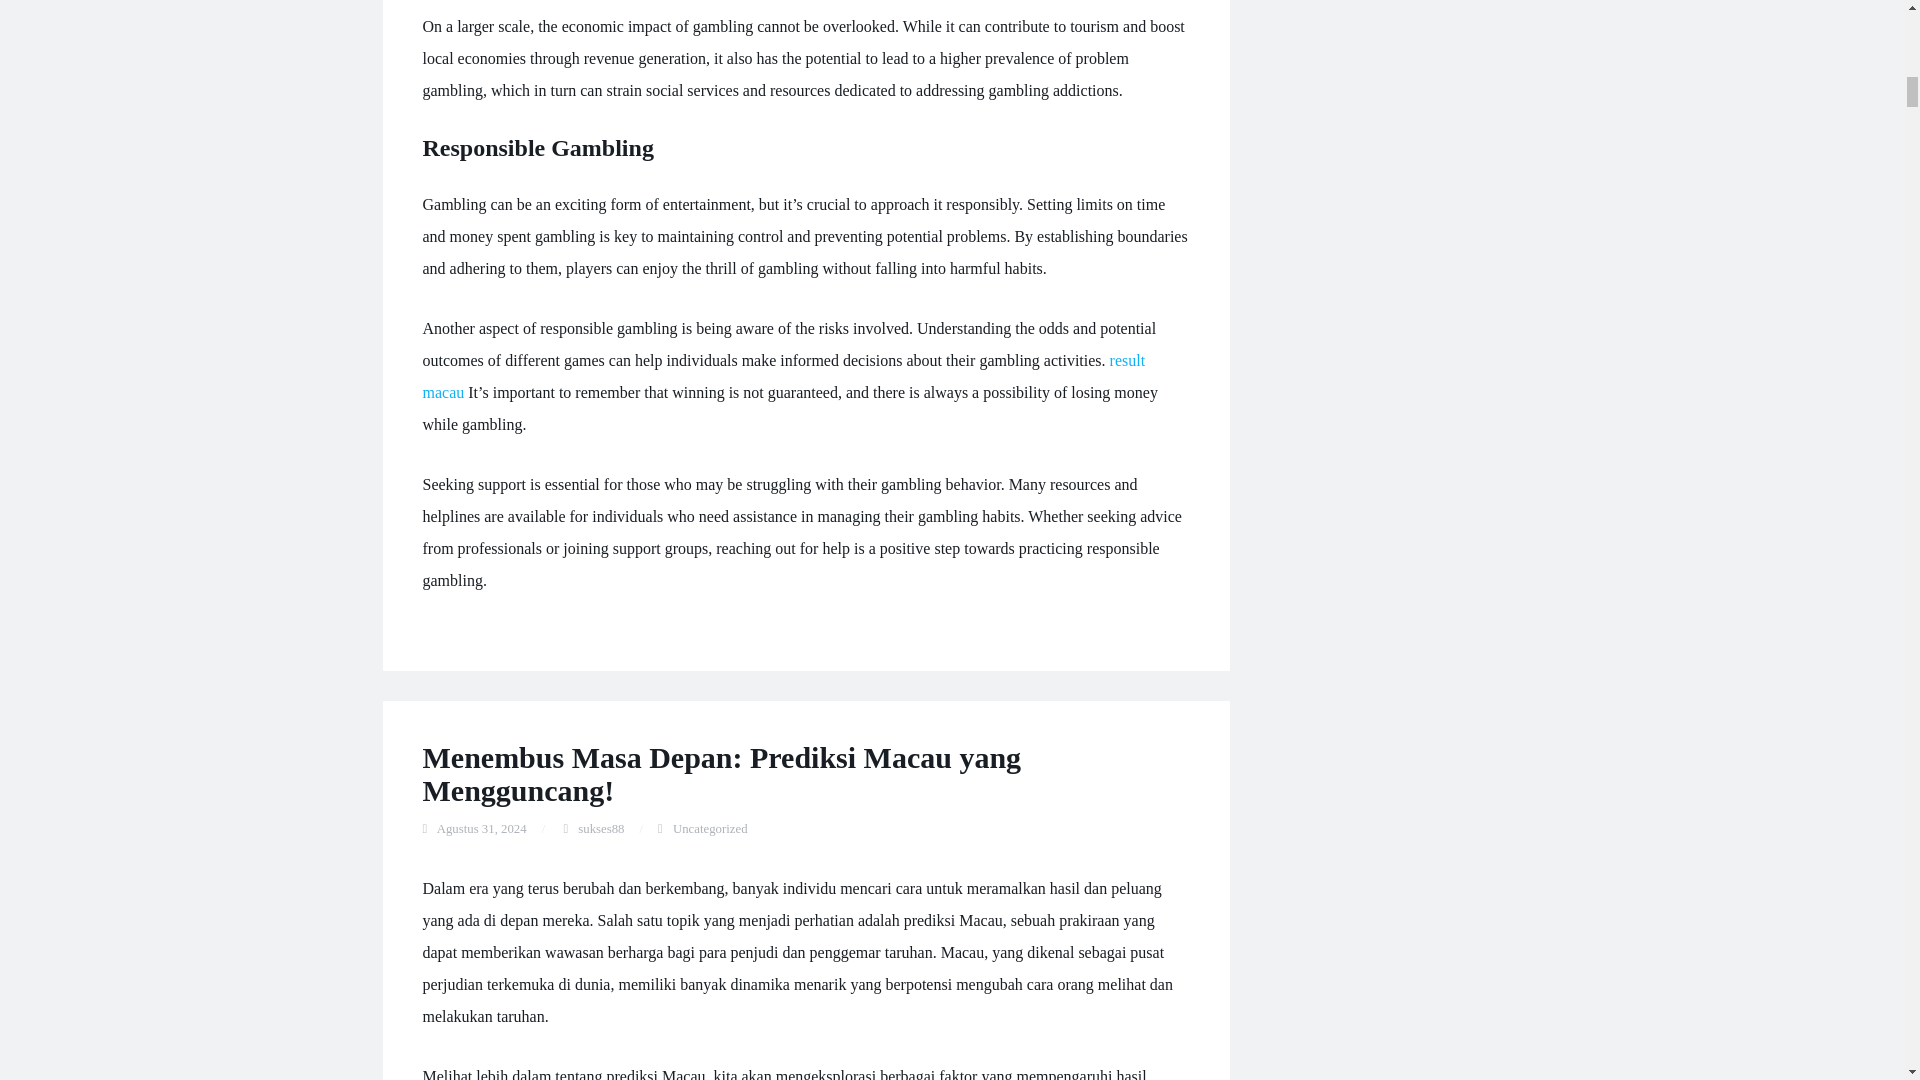  Describe the element at coordinates (783, 376) in the screenshot. I see `result macau` at that location.